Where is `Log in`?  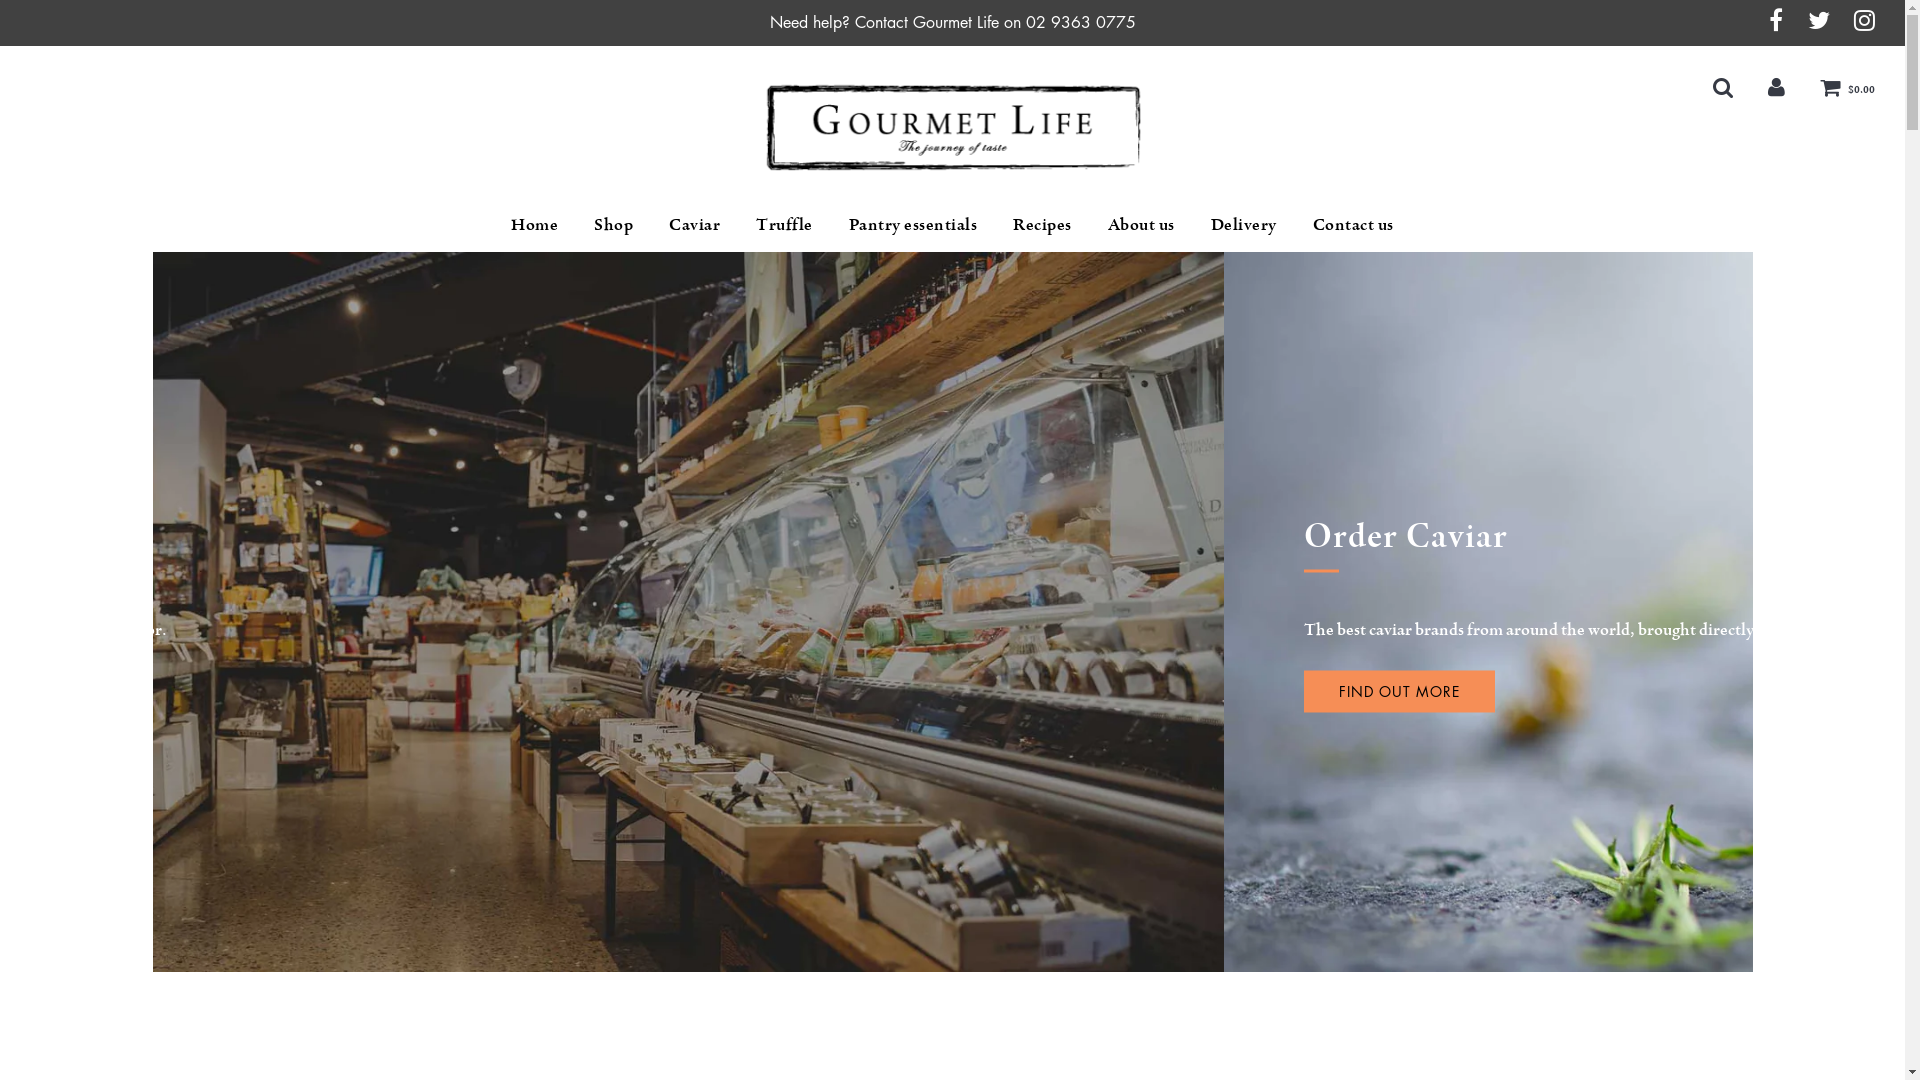
Log in is located at coordinates (1776, 88).